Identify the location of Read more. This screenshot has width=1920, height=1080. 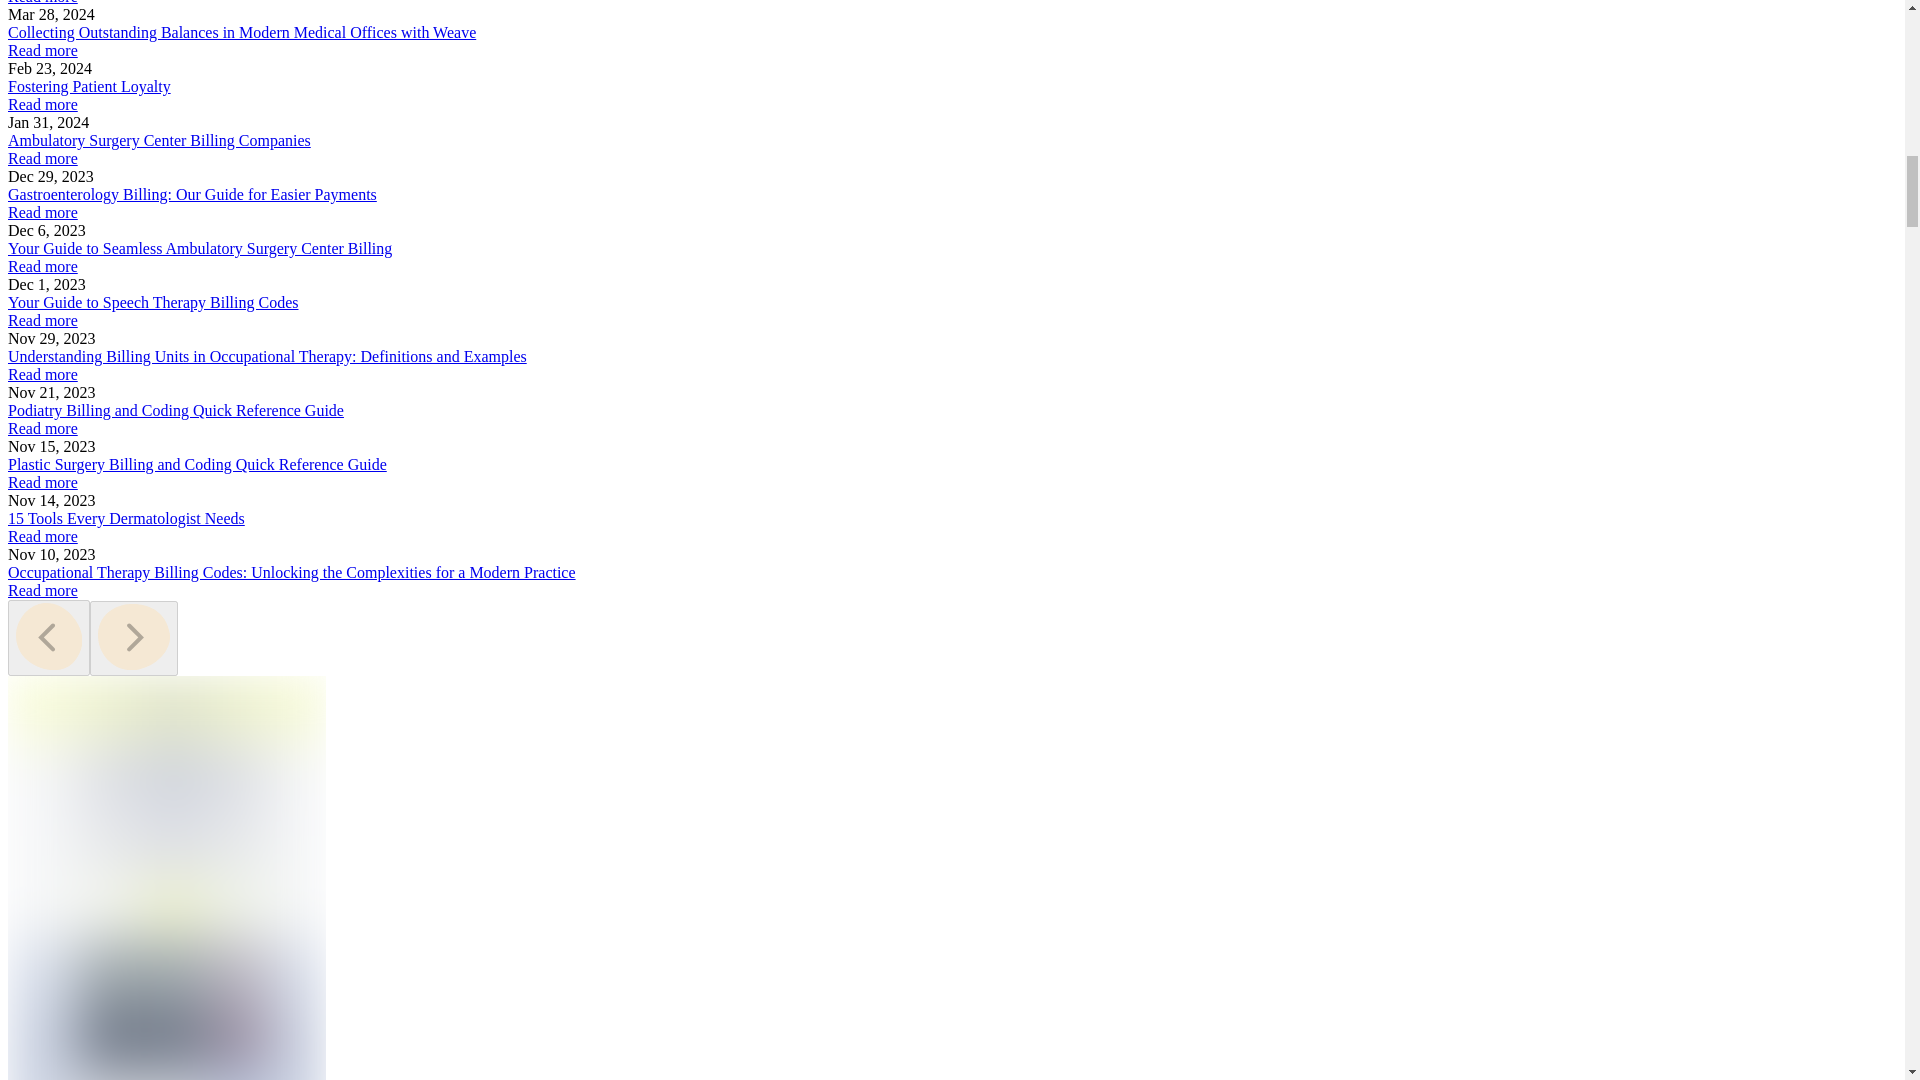
(42, 2).